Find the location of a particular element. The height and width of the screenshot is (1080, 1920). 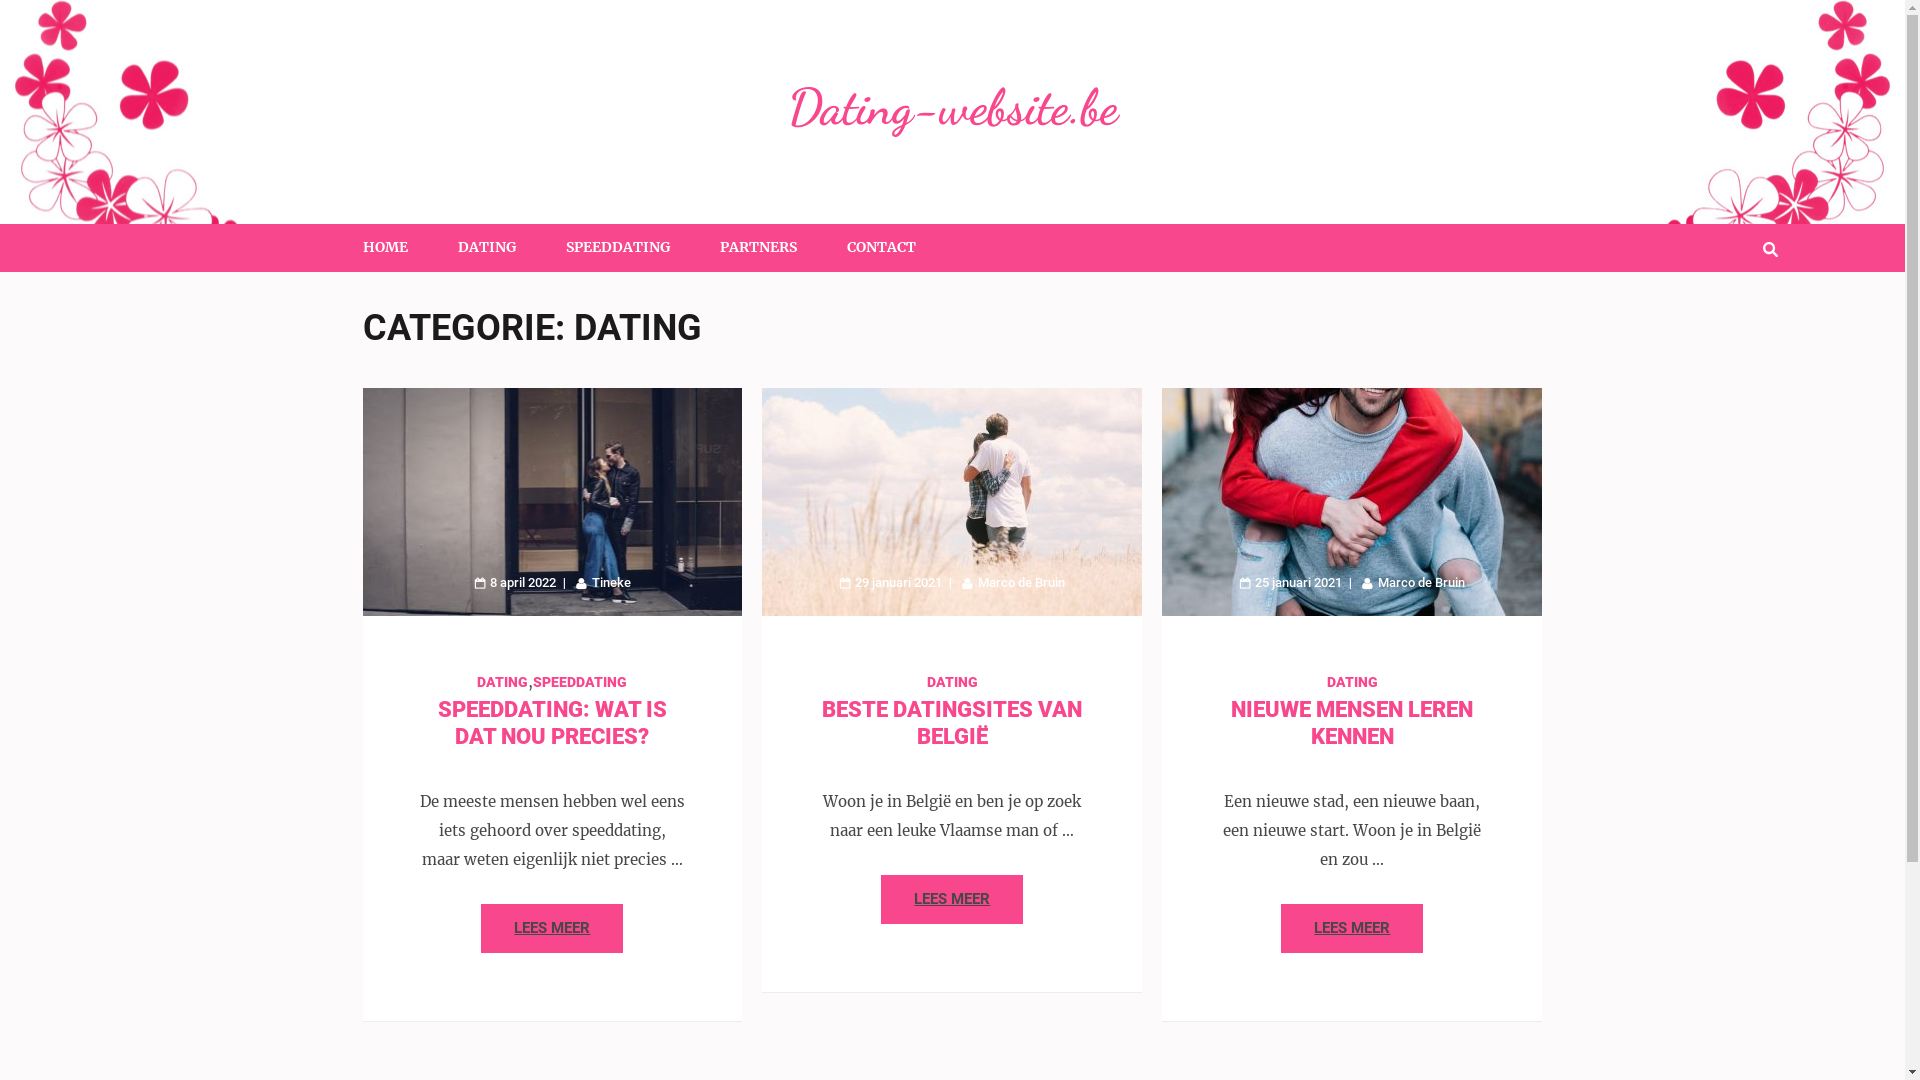

DATING is located at coordinates (487, 248).